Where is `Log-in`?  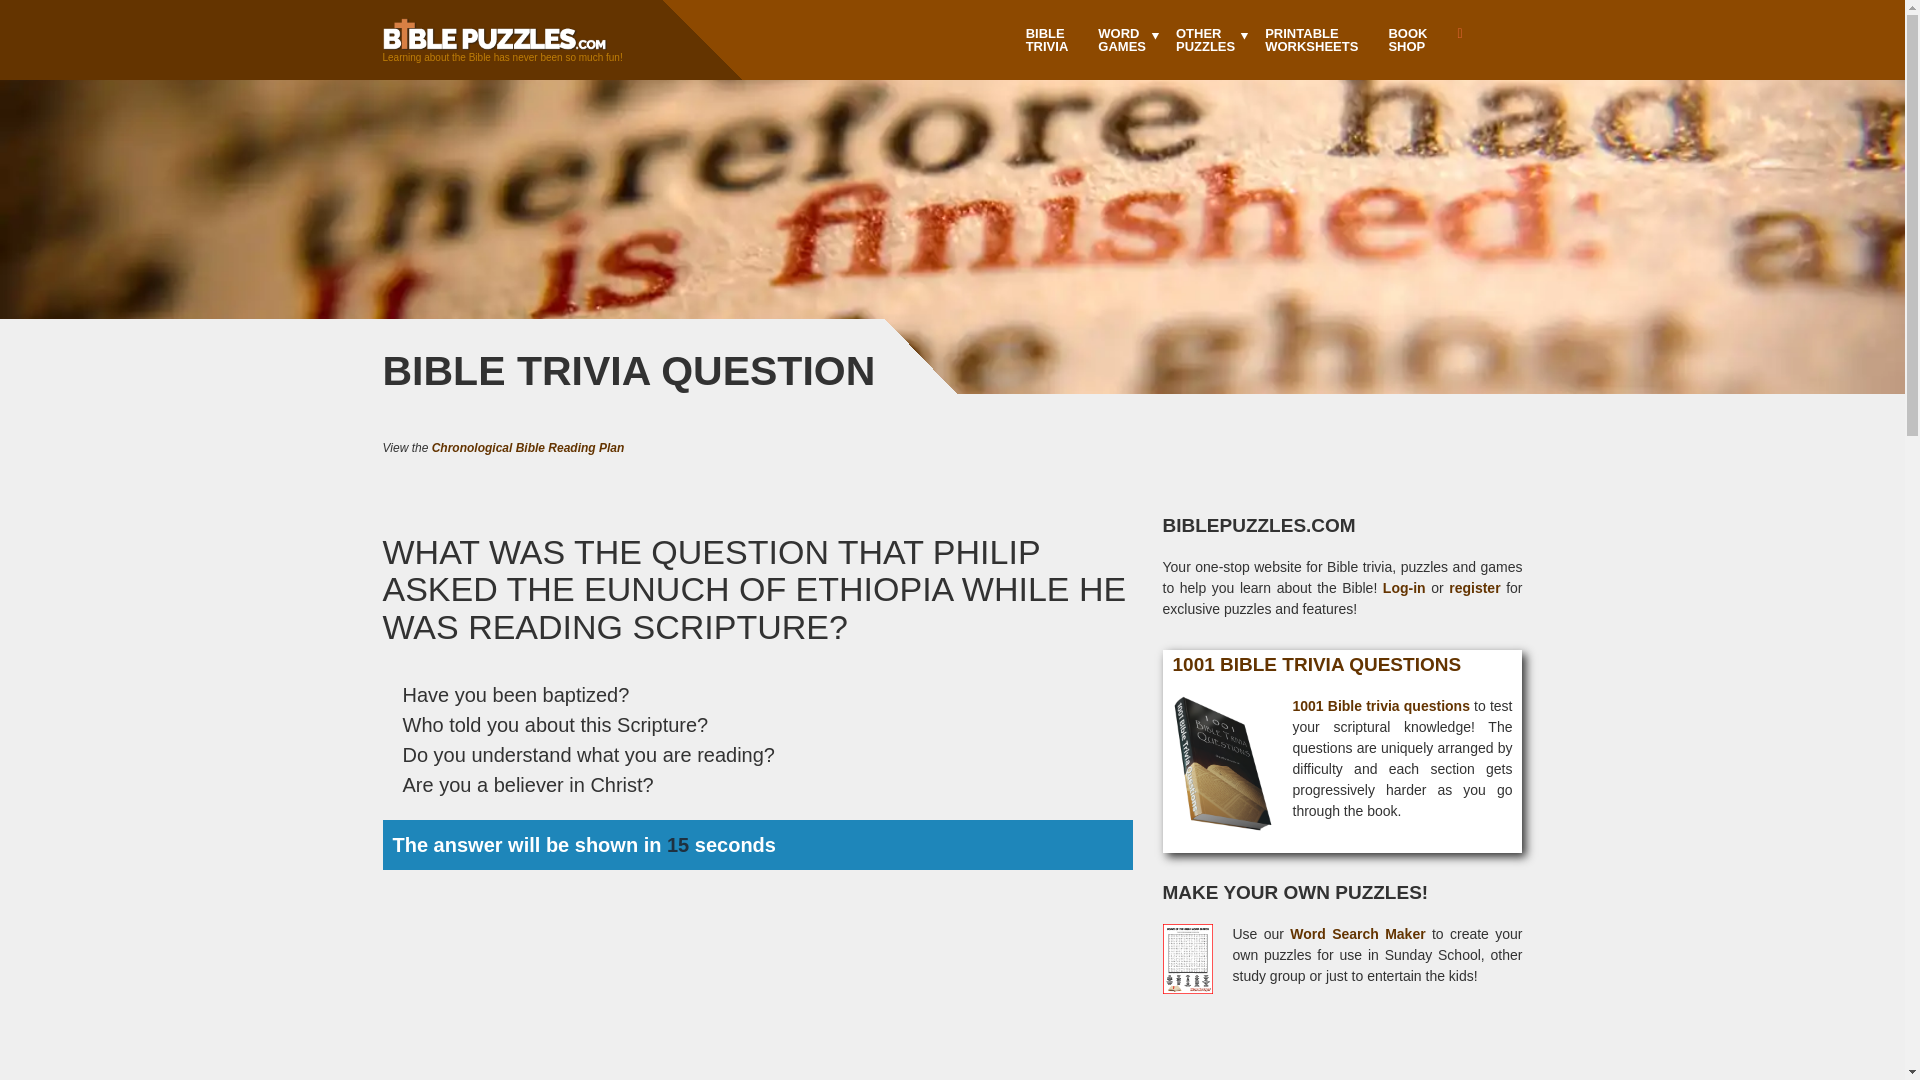 Log-in is located at coordinates (1205, 40).